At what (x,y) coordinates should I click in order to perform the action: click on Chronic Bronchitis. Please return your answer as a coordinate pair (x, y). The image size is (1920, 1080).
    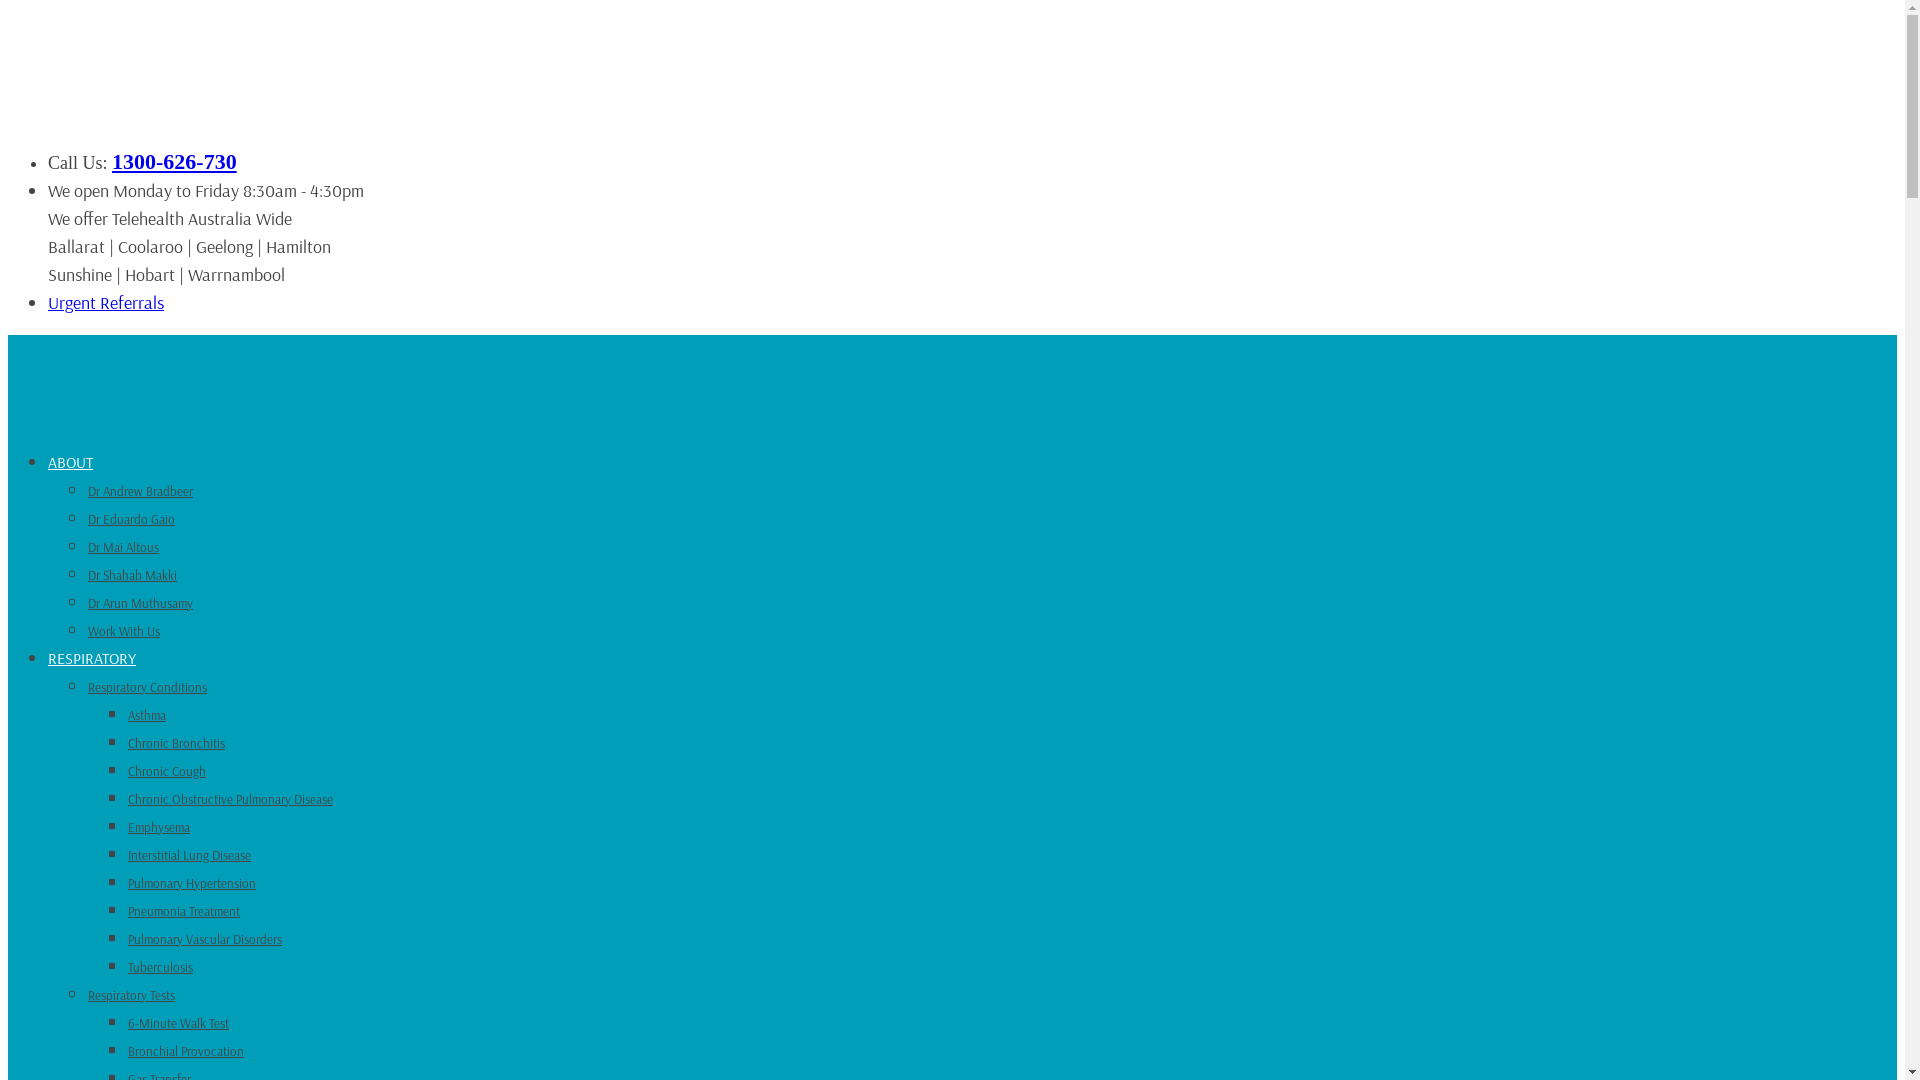
    Looking at the image, I should click on (176, 743).